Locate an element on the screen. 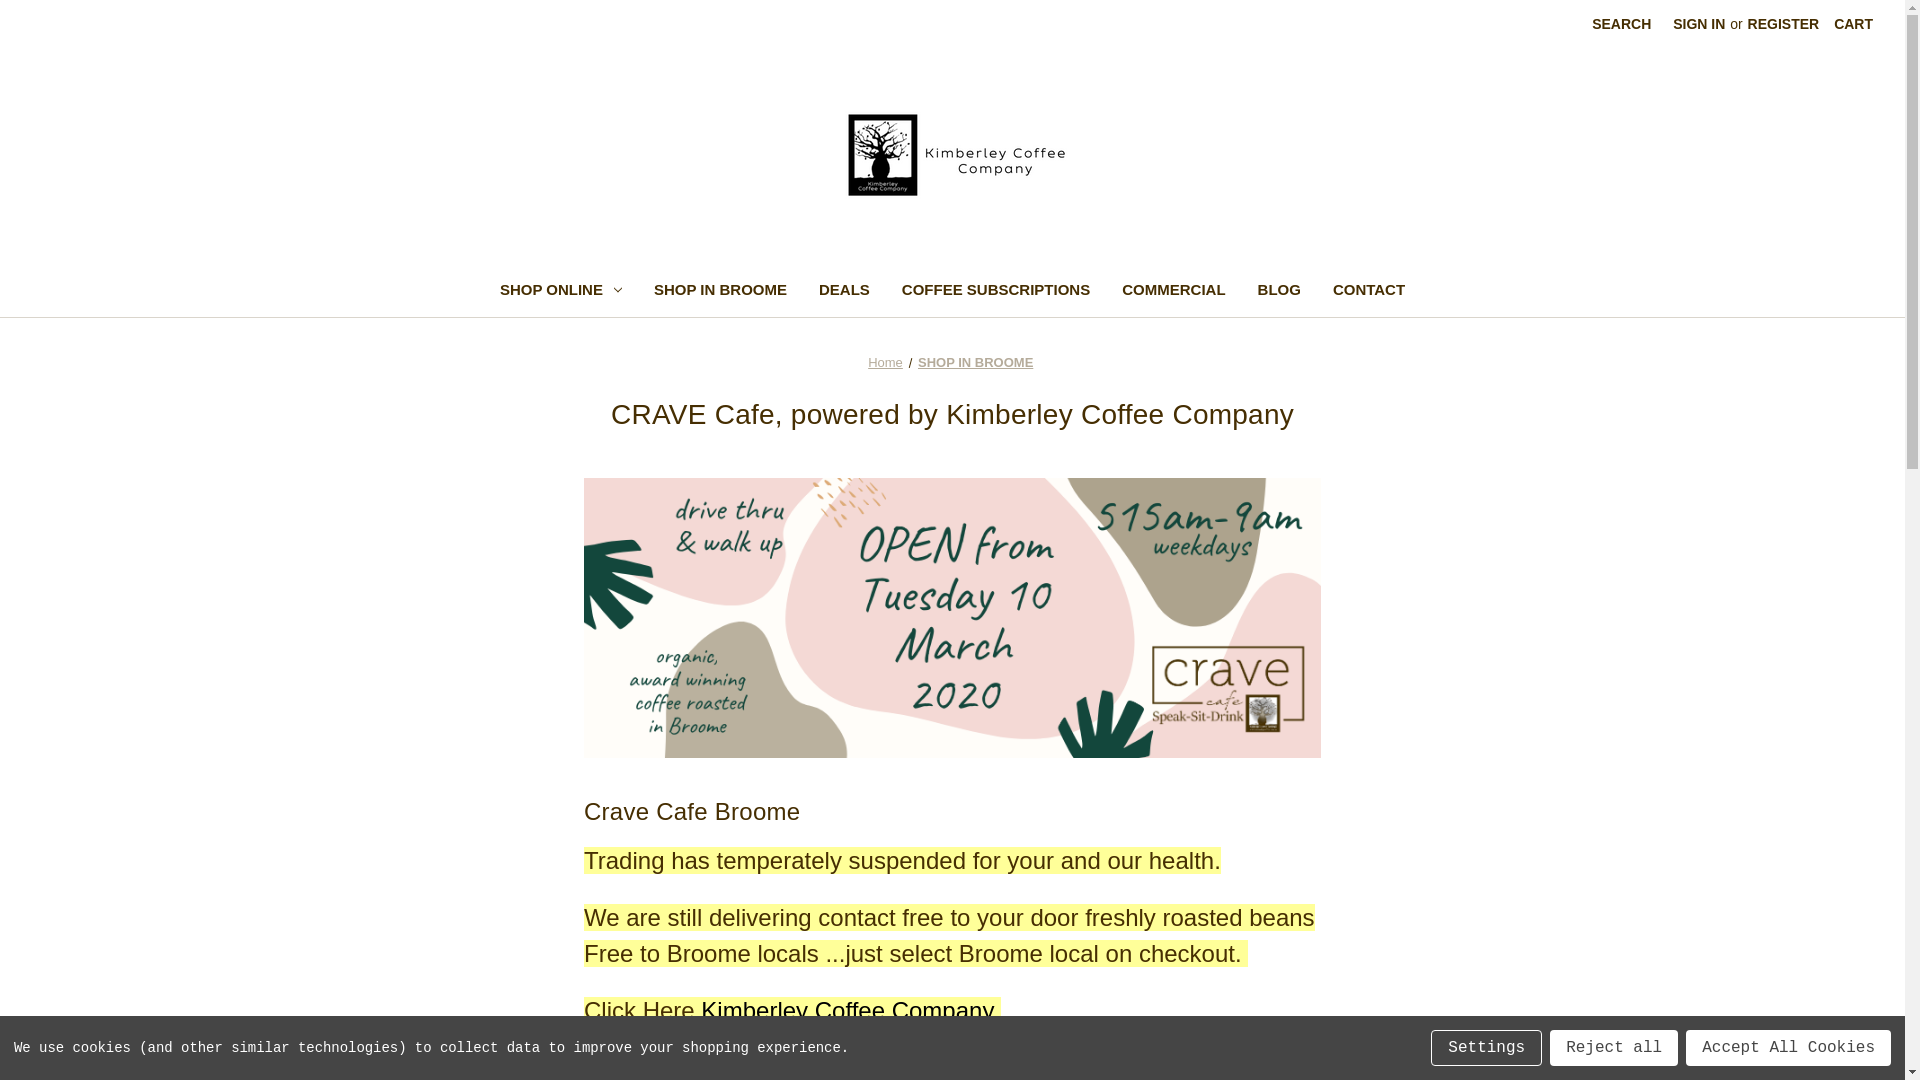  crave-1openwebfb.png is located at coordinates (952, 618).